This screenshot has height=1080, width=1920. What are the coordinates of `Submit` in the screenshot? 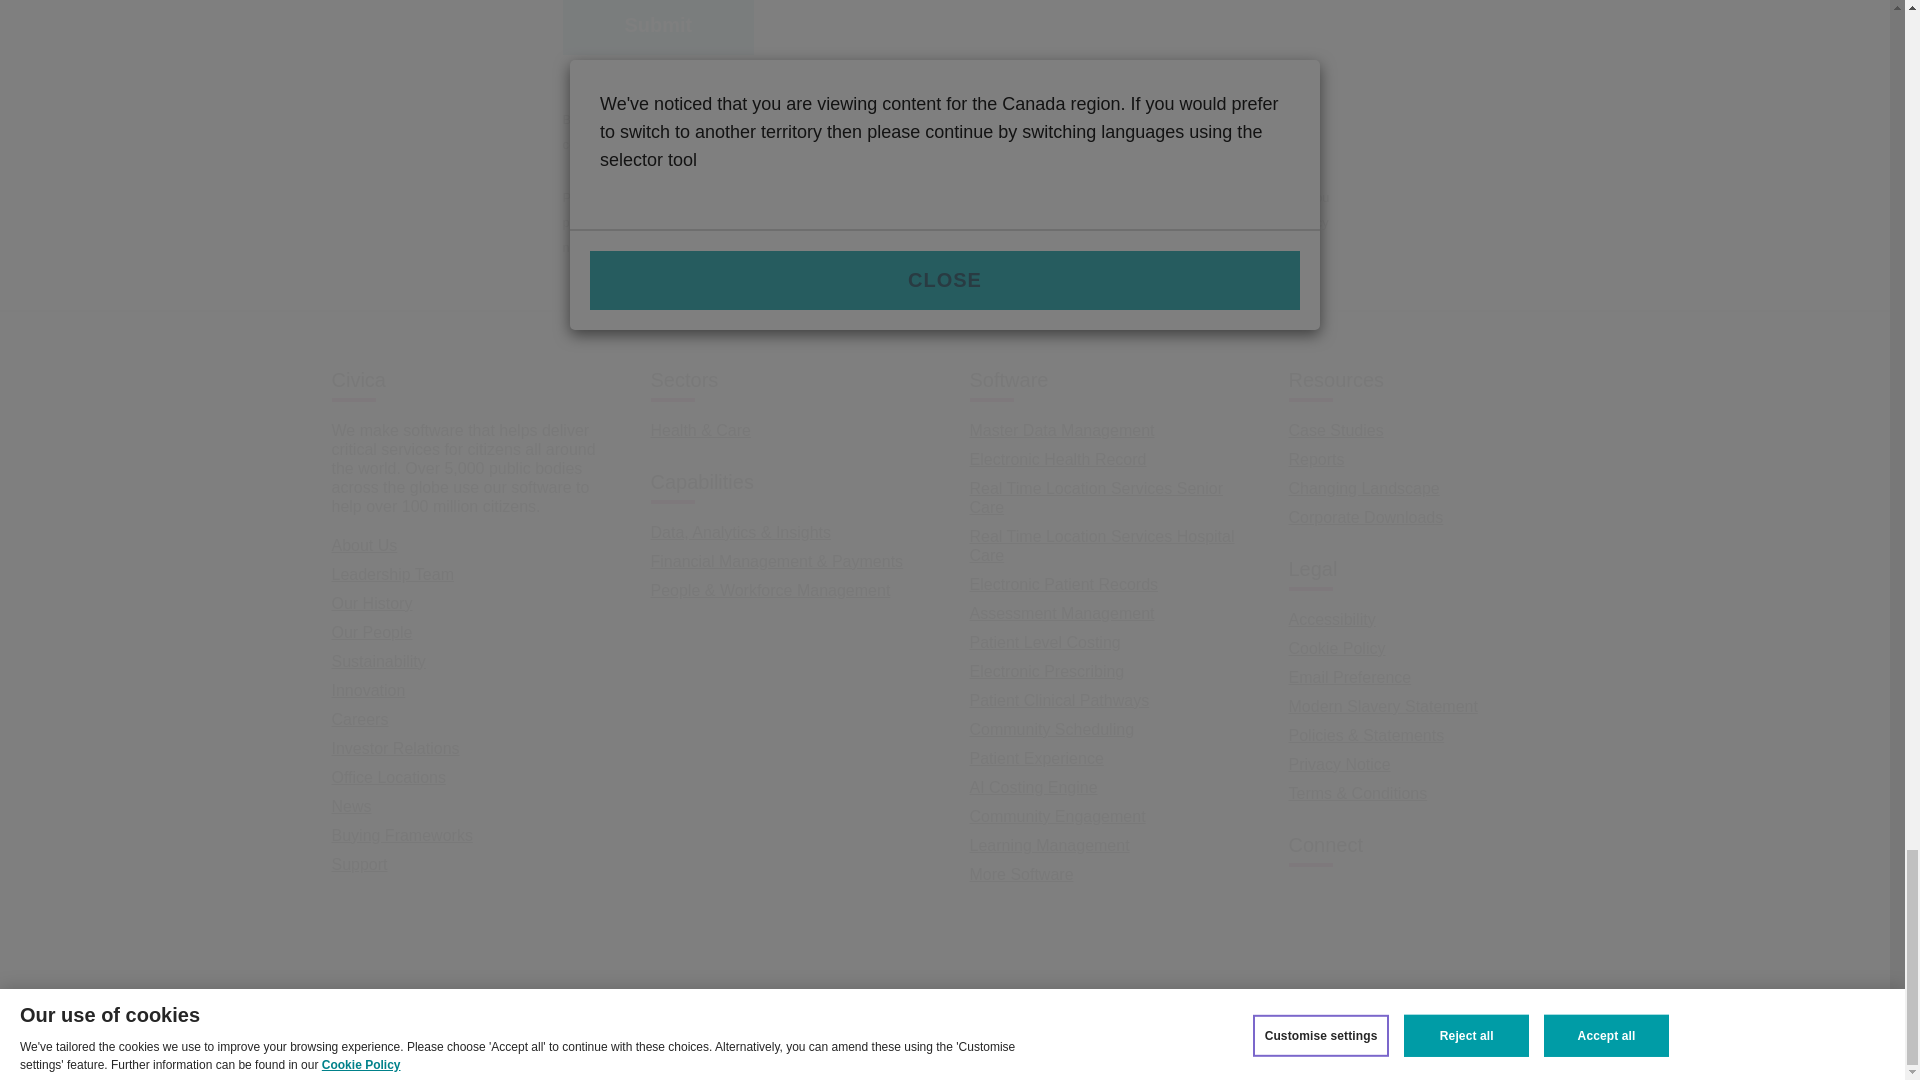 It's located at (658, 27).